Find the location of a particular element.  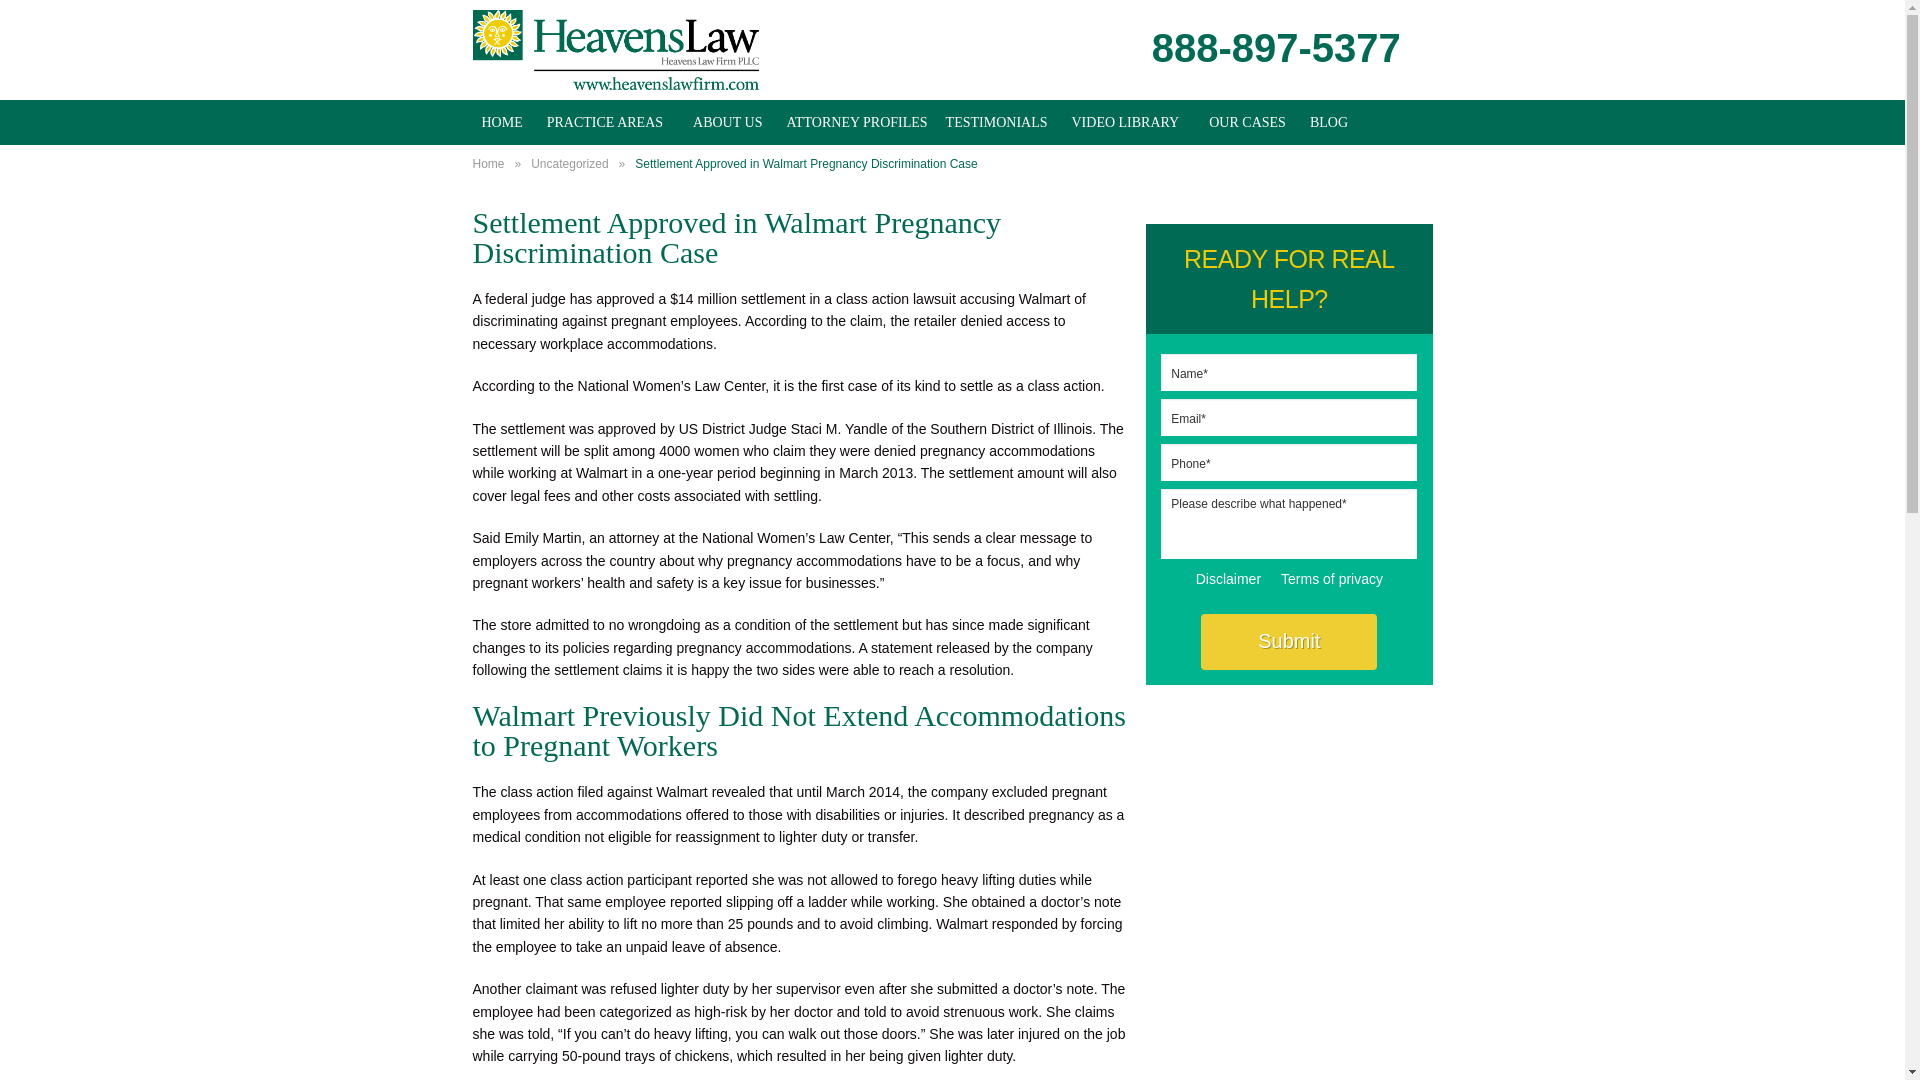

Dangerous Drugs is located at coordinates (604, 362).